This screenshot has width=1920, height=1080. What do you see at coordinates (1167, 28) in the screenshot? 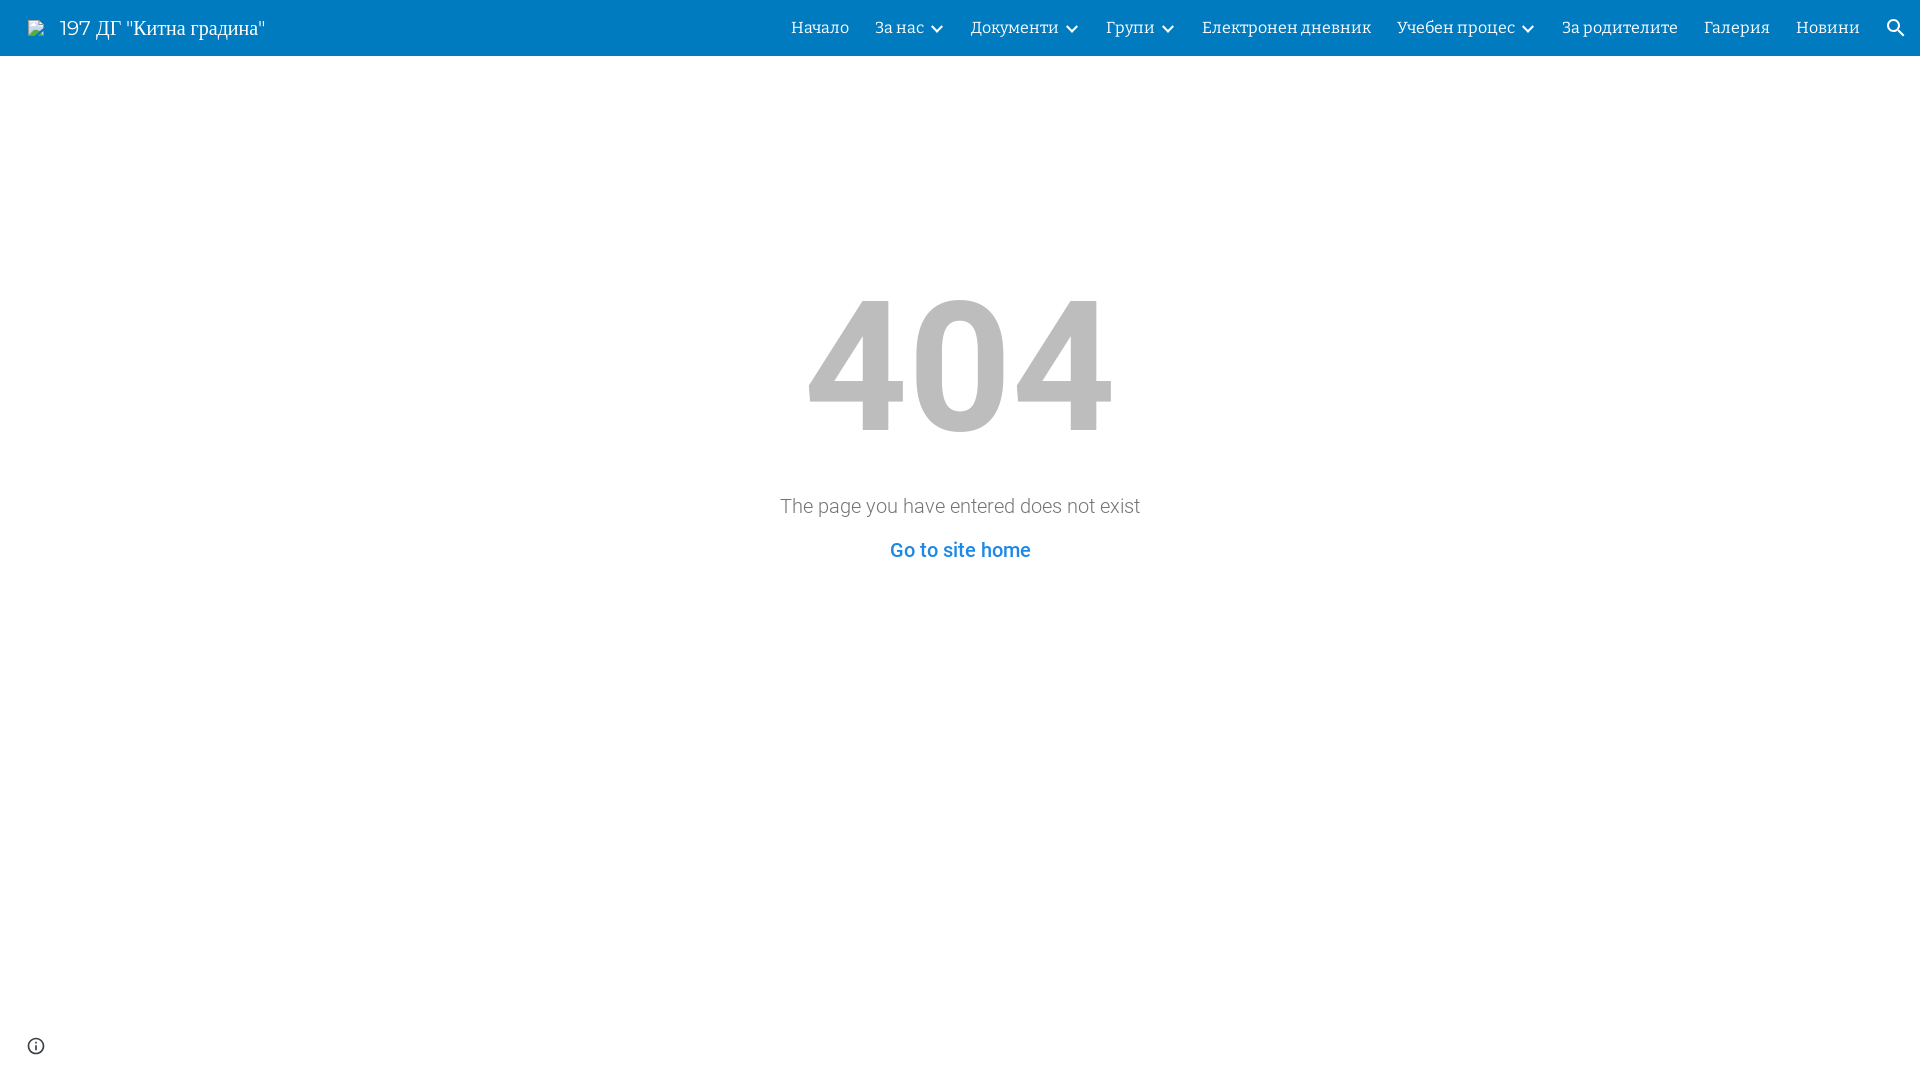
I see `Expand/Collapse` at bounding box center [1167, 28].